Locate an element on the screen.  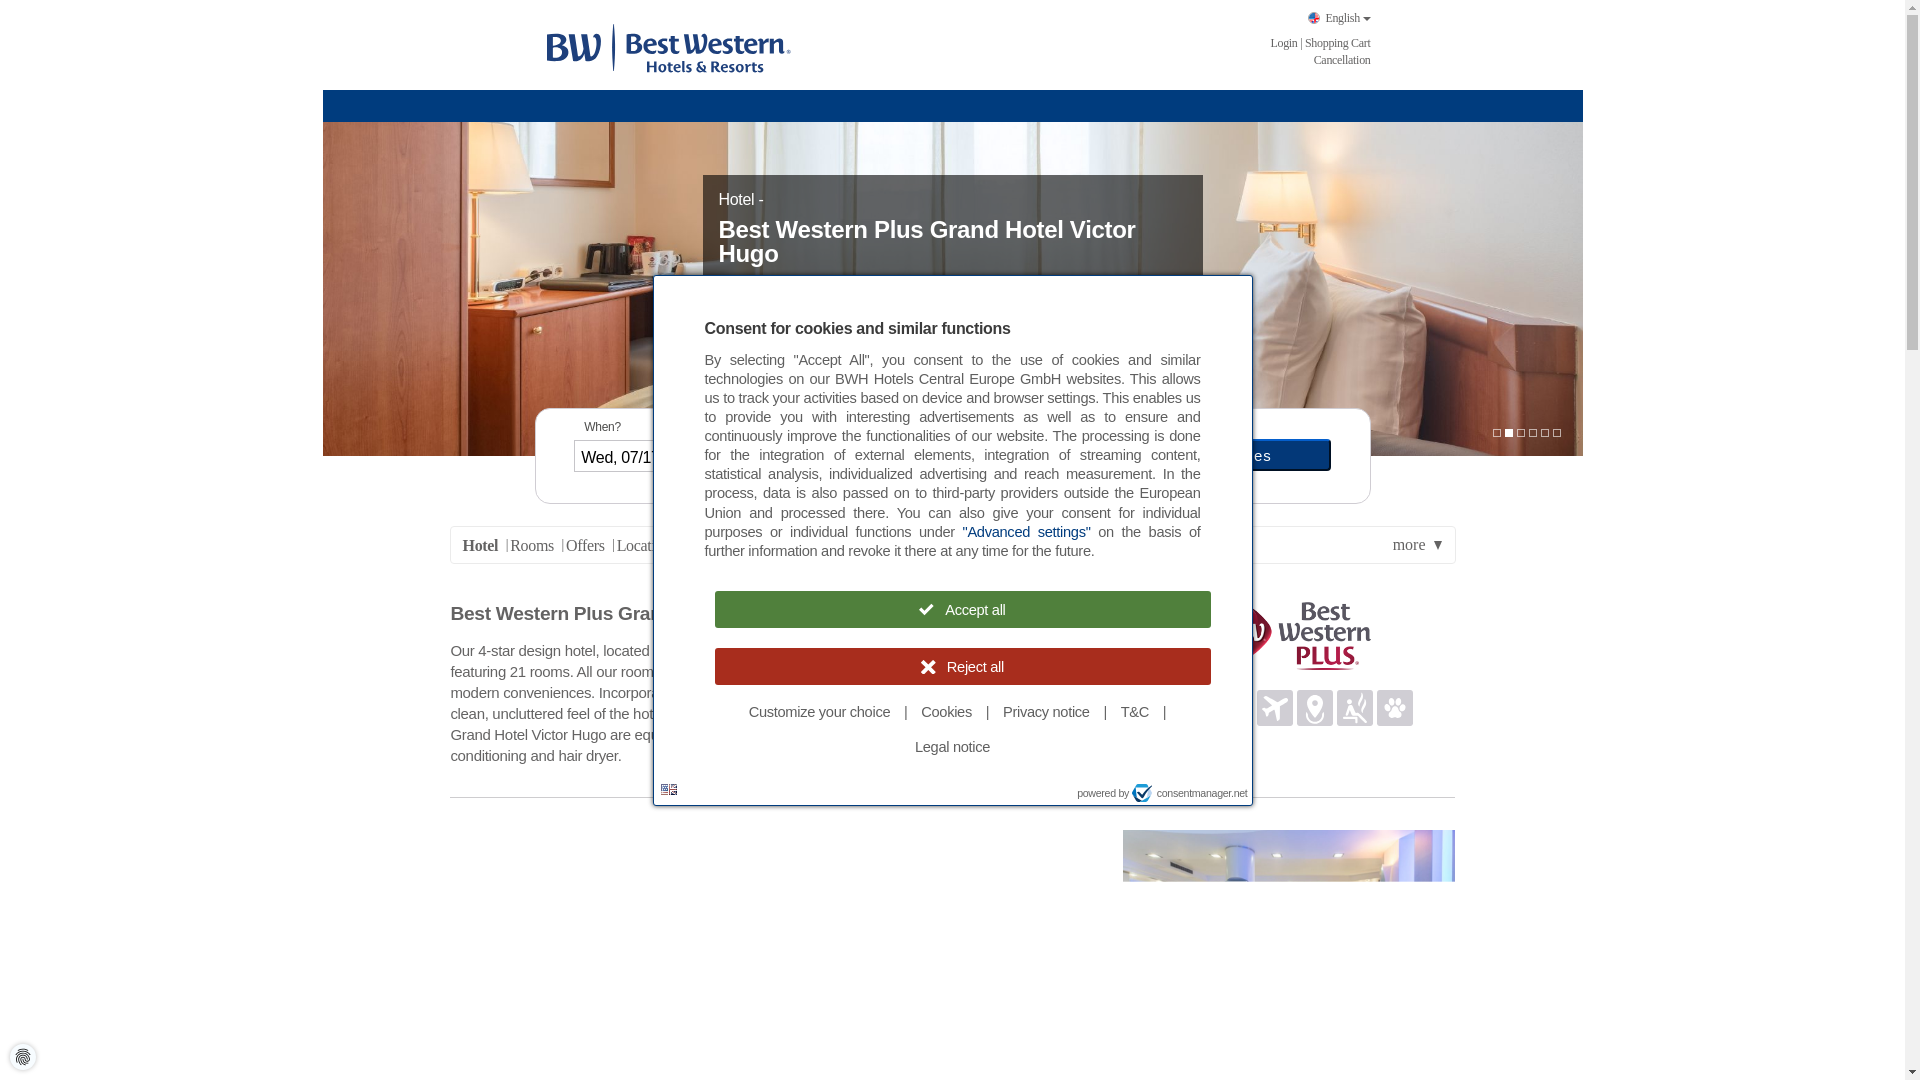
consentmanager.net is located at coordinates (1190, 793).